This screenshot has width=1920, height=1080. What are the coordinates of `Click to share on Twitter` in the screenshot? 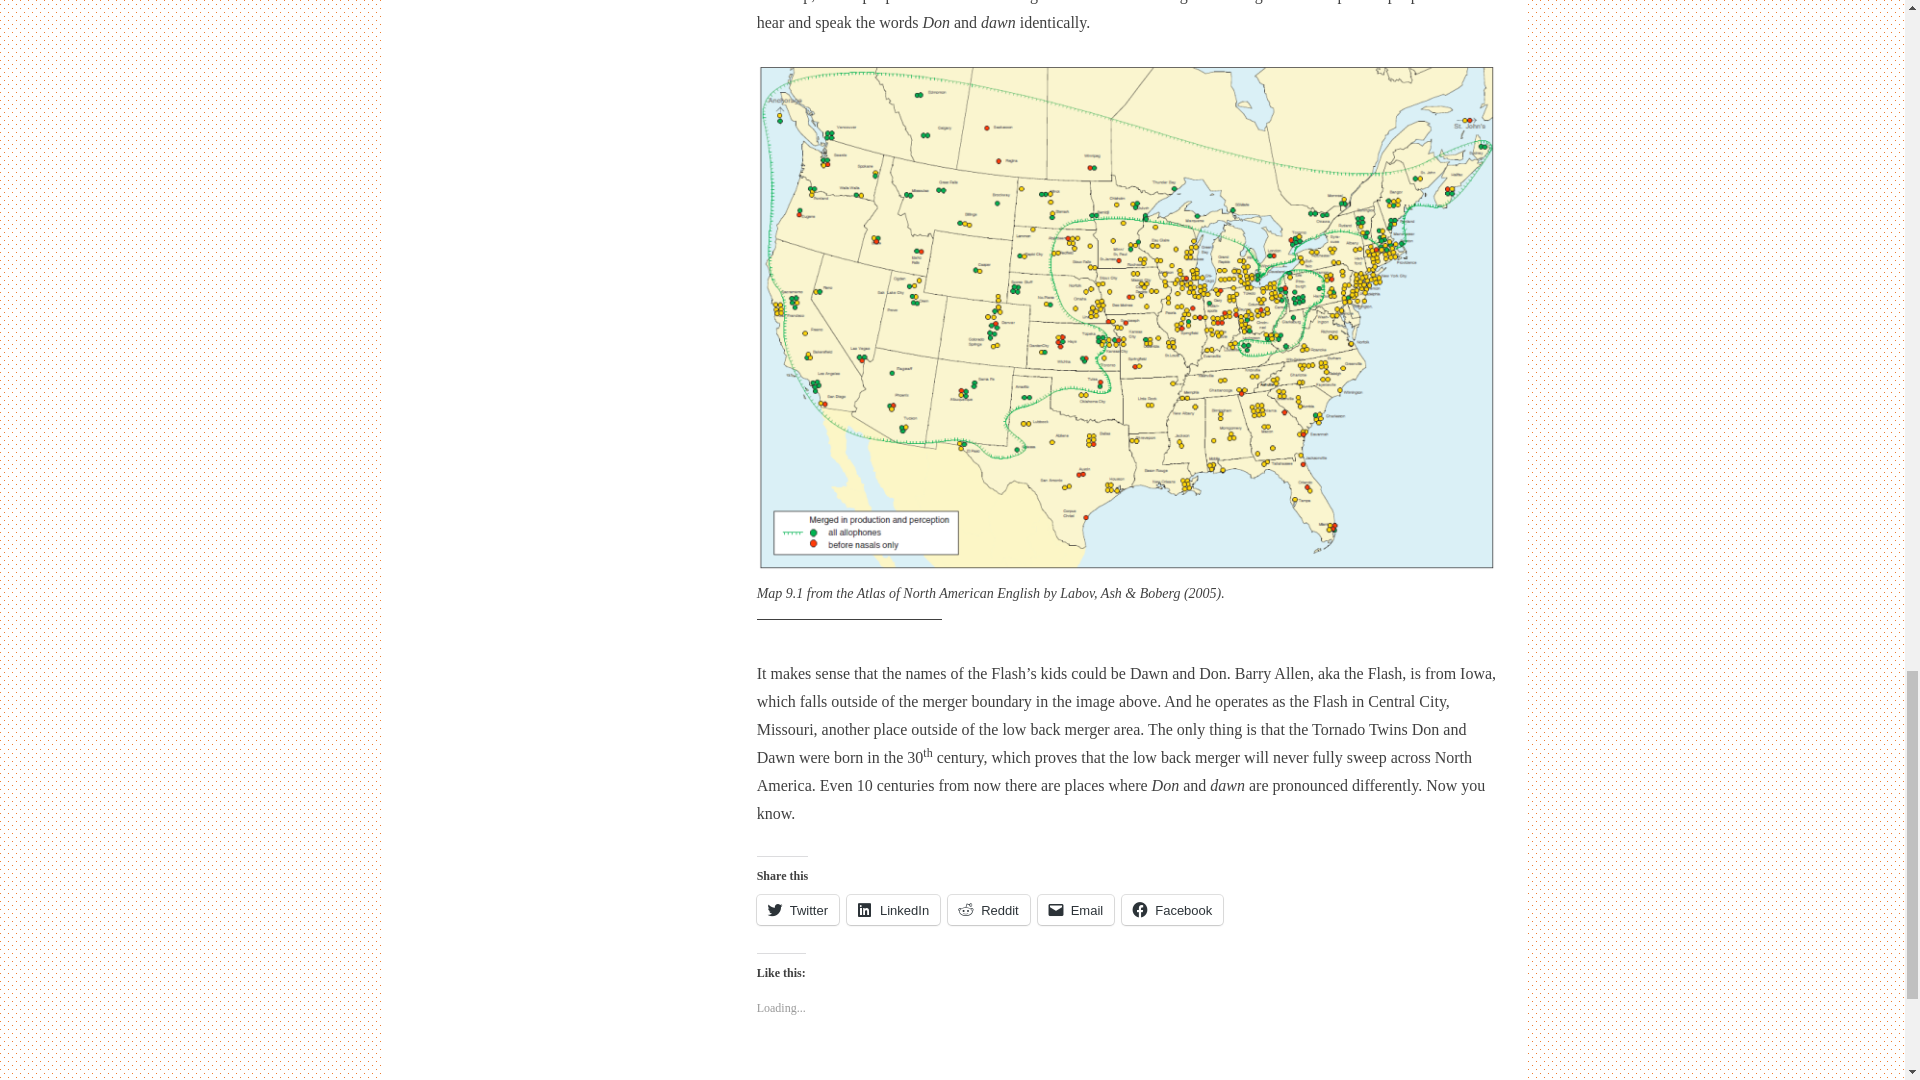 It's located at (798, 910).